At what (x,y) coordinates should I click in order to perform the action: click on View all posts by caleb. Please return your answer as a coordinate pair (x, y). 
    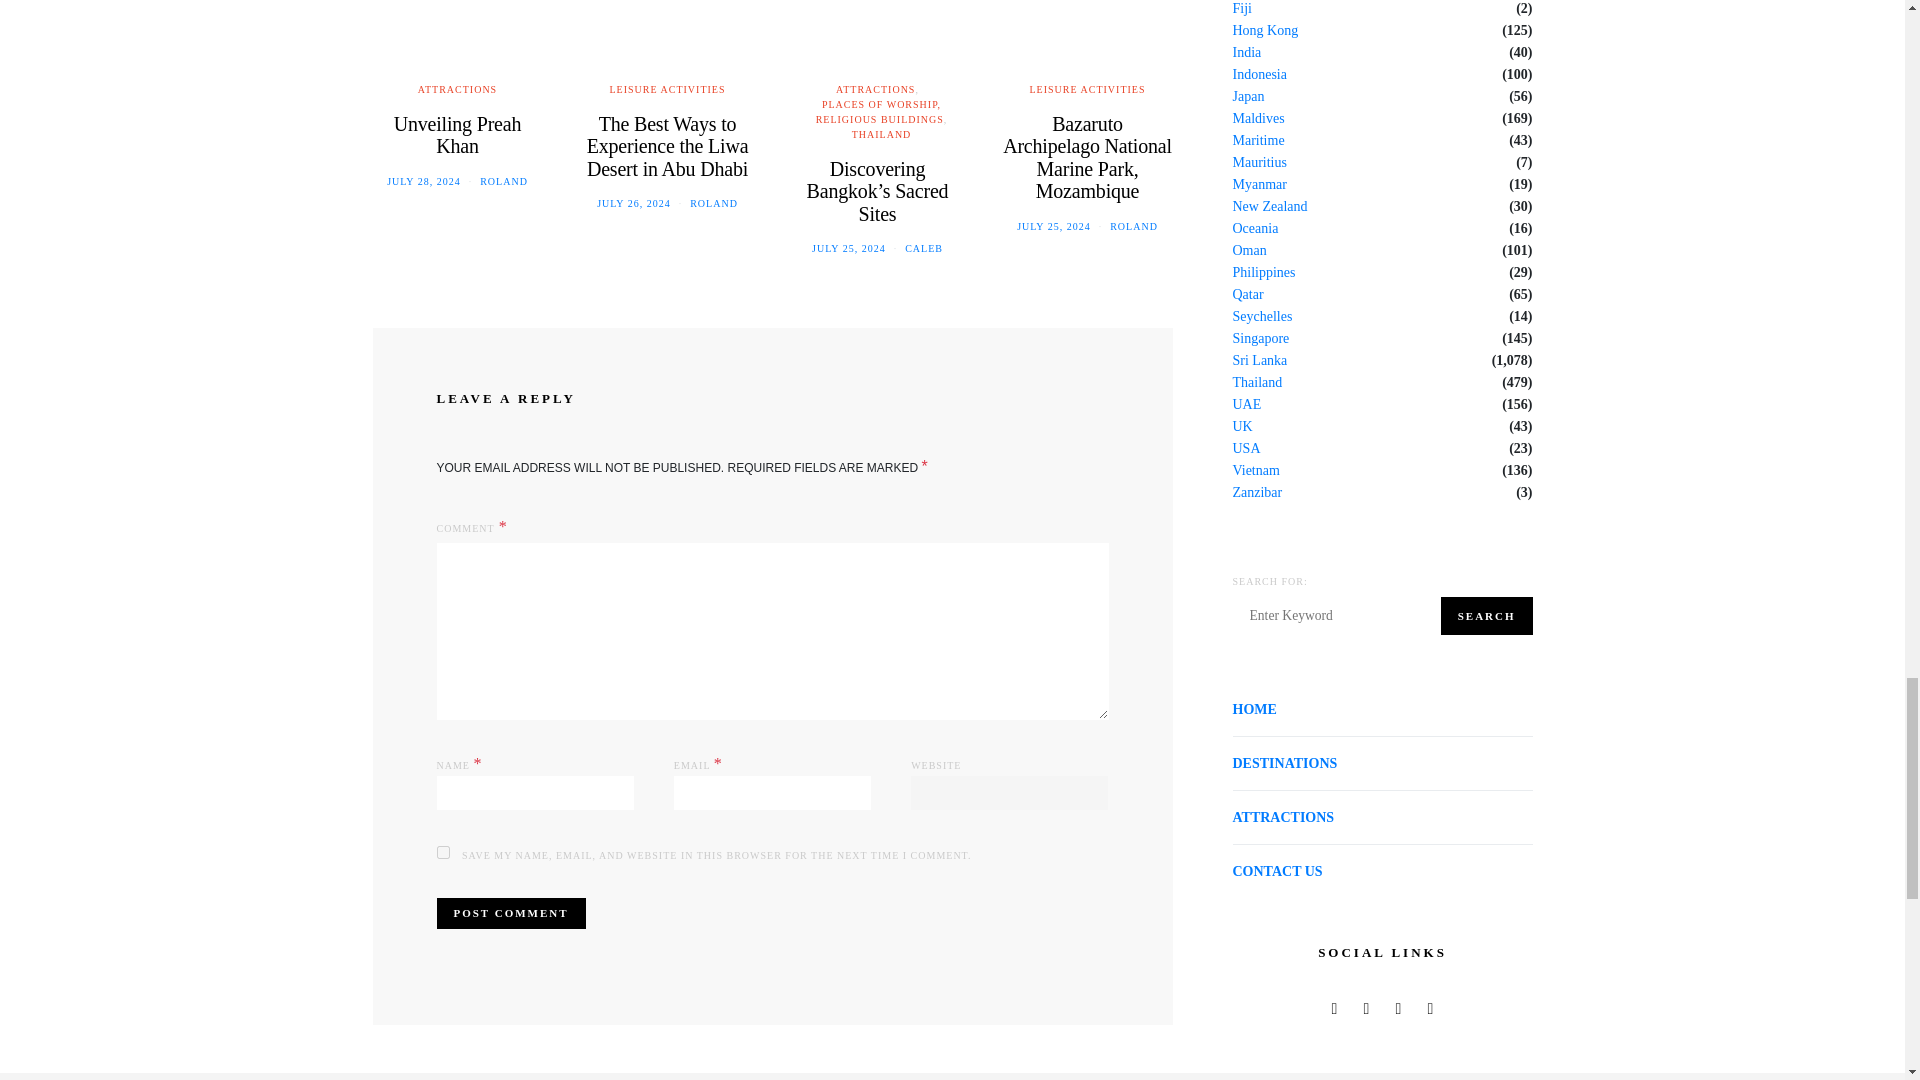
    Looking at the image, I should click on (923, 248).